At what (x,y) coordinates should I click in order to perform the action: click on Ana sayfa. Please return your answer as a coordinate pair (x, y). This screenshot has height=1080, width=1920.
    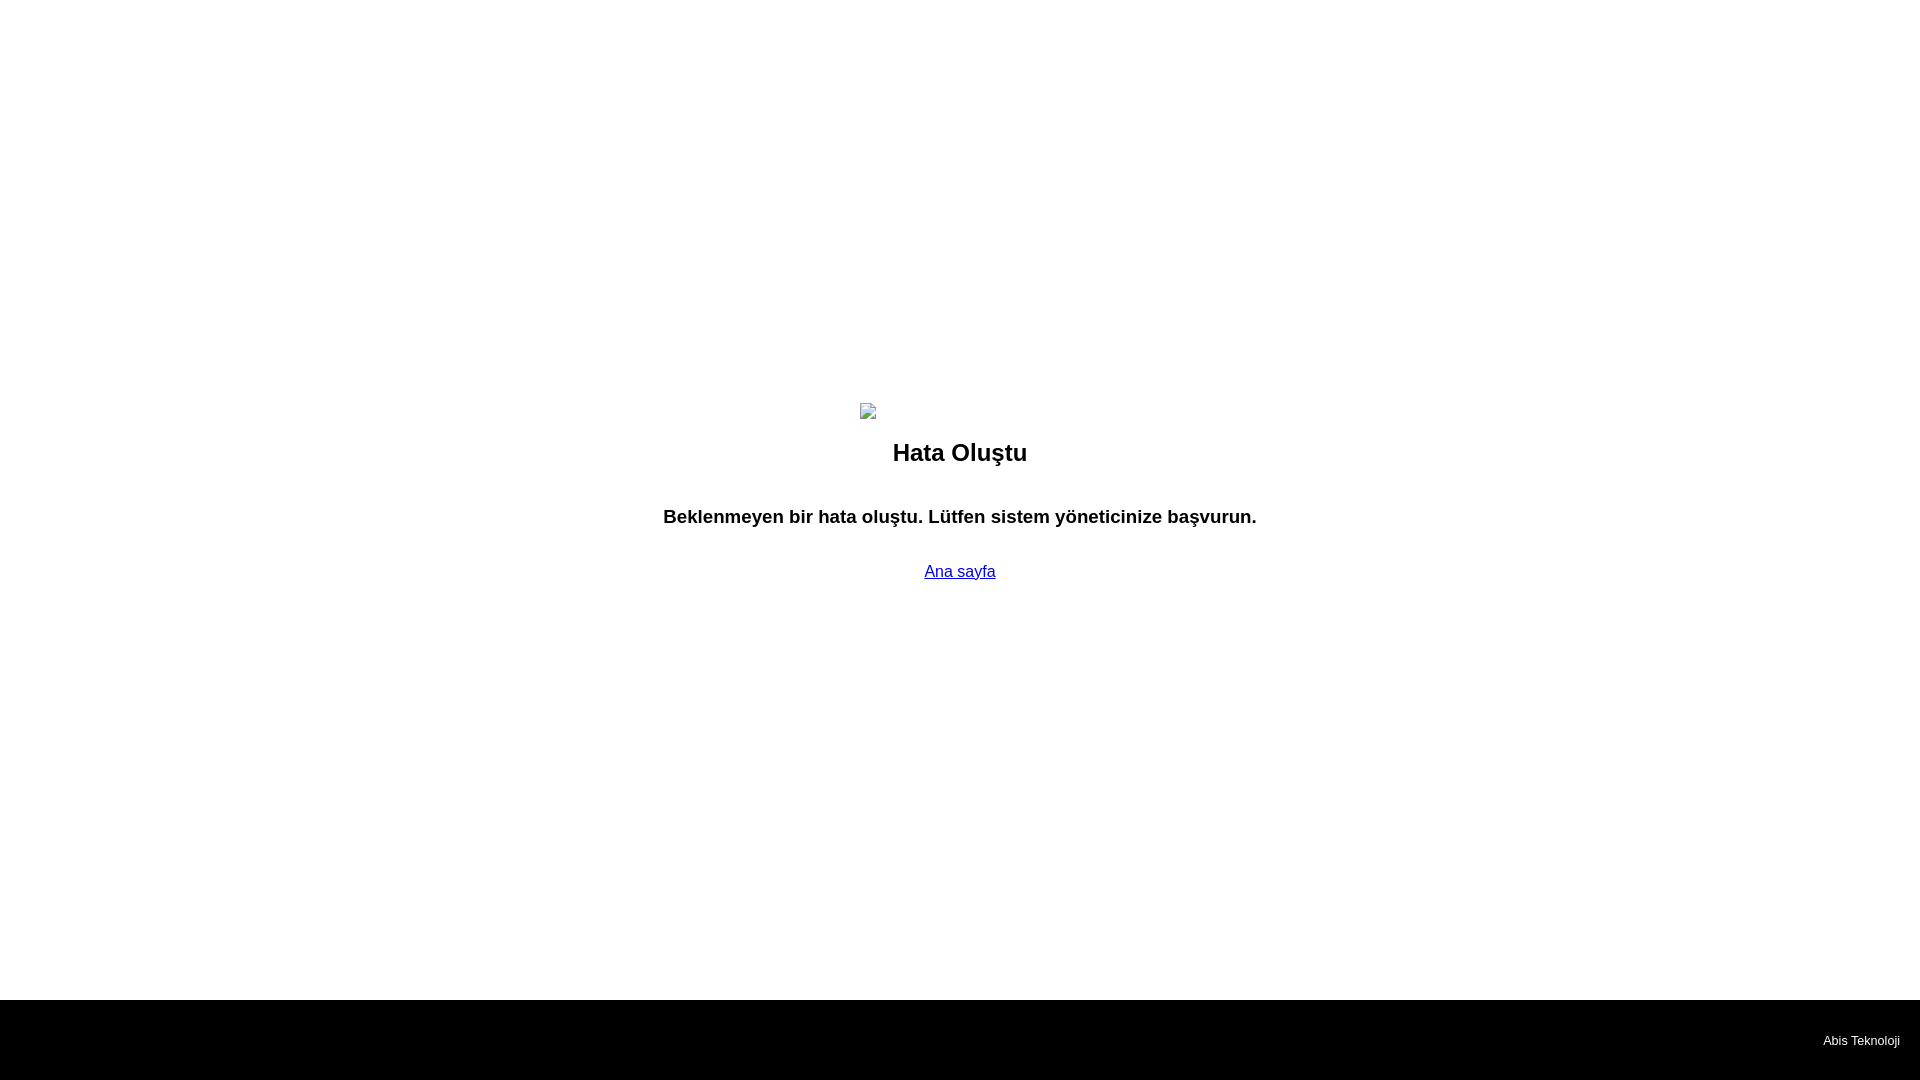
    Looking at the image, I should click on (958, 570).